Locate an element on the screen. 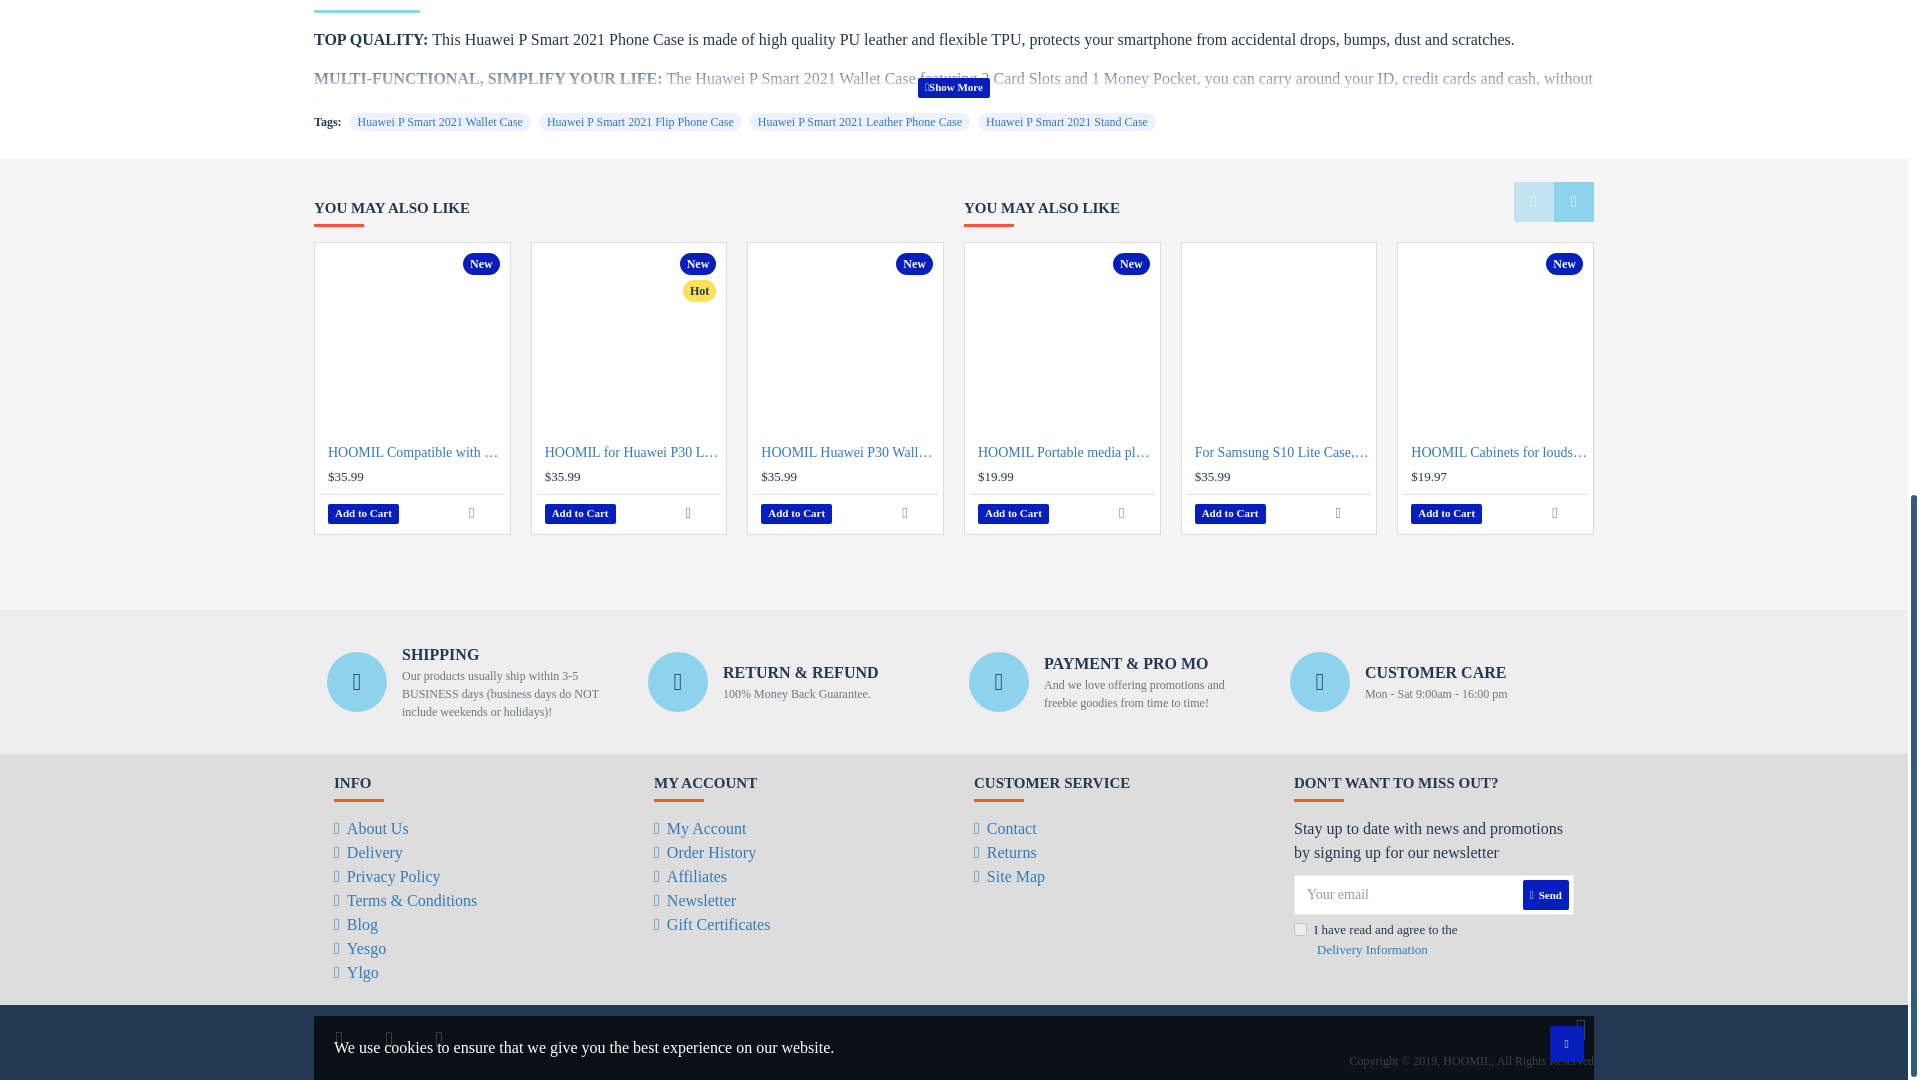 The height and width of the screenshot is (1080, 1920). 1 is located at coordinates (1300, 930).